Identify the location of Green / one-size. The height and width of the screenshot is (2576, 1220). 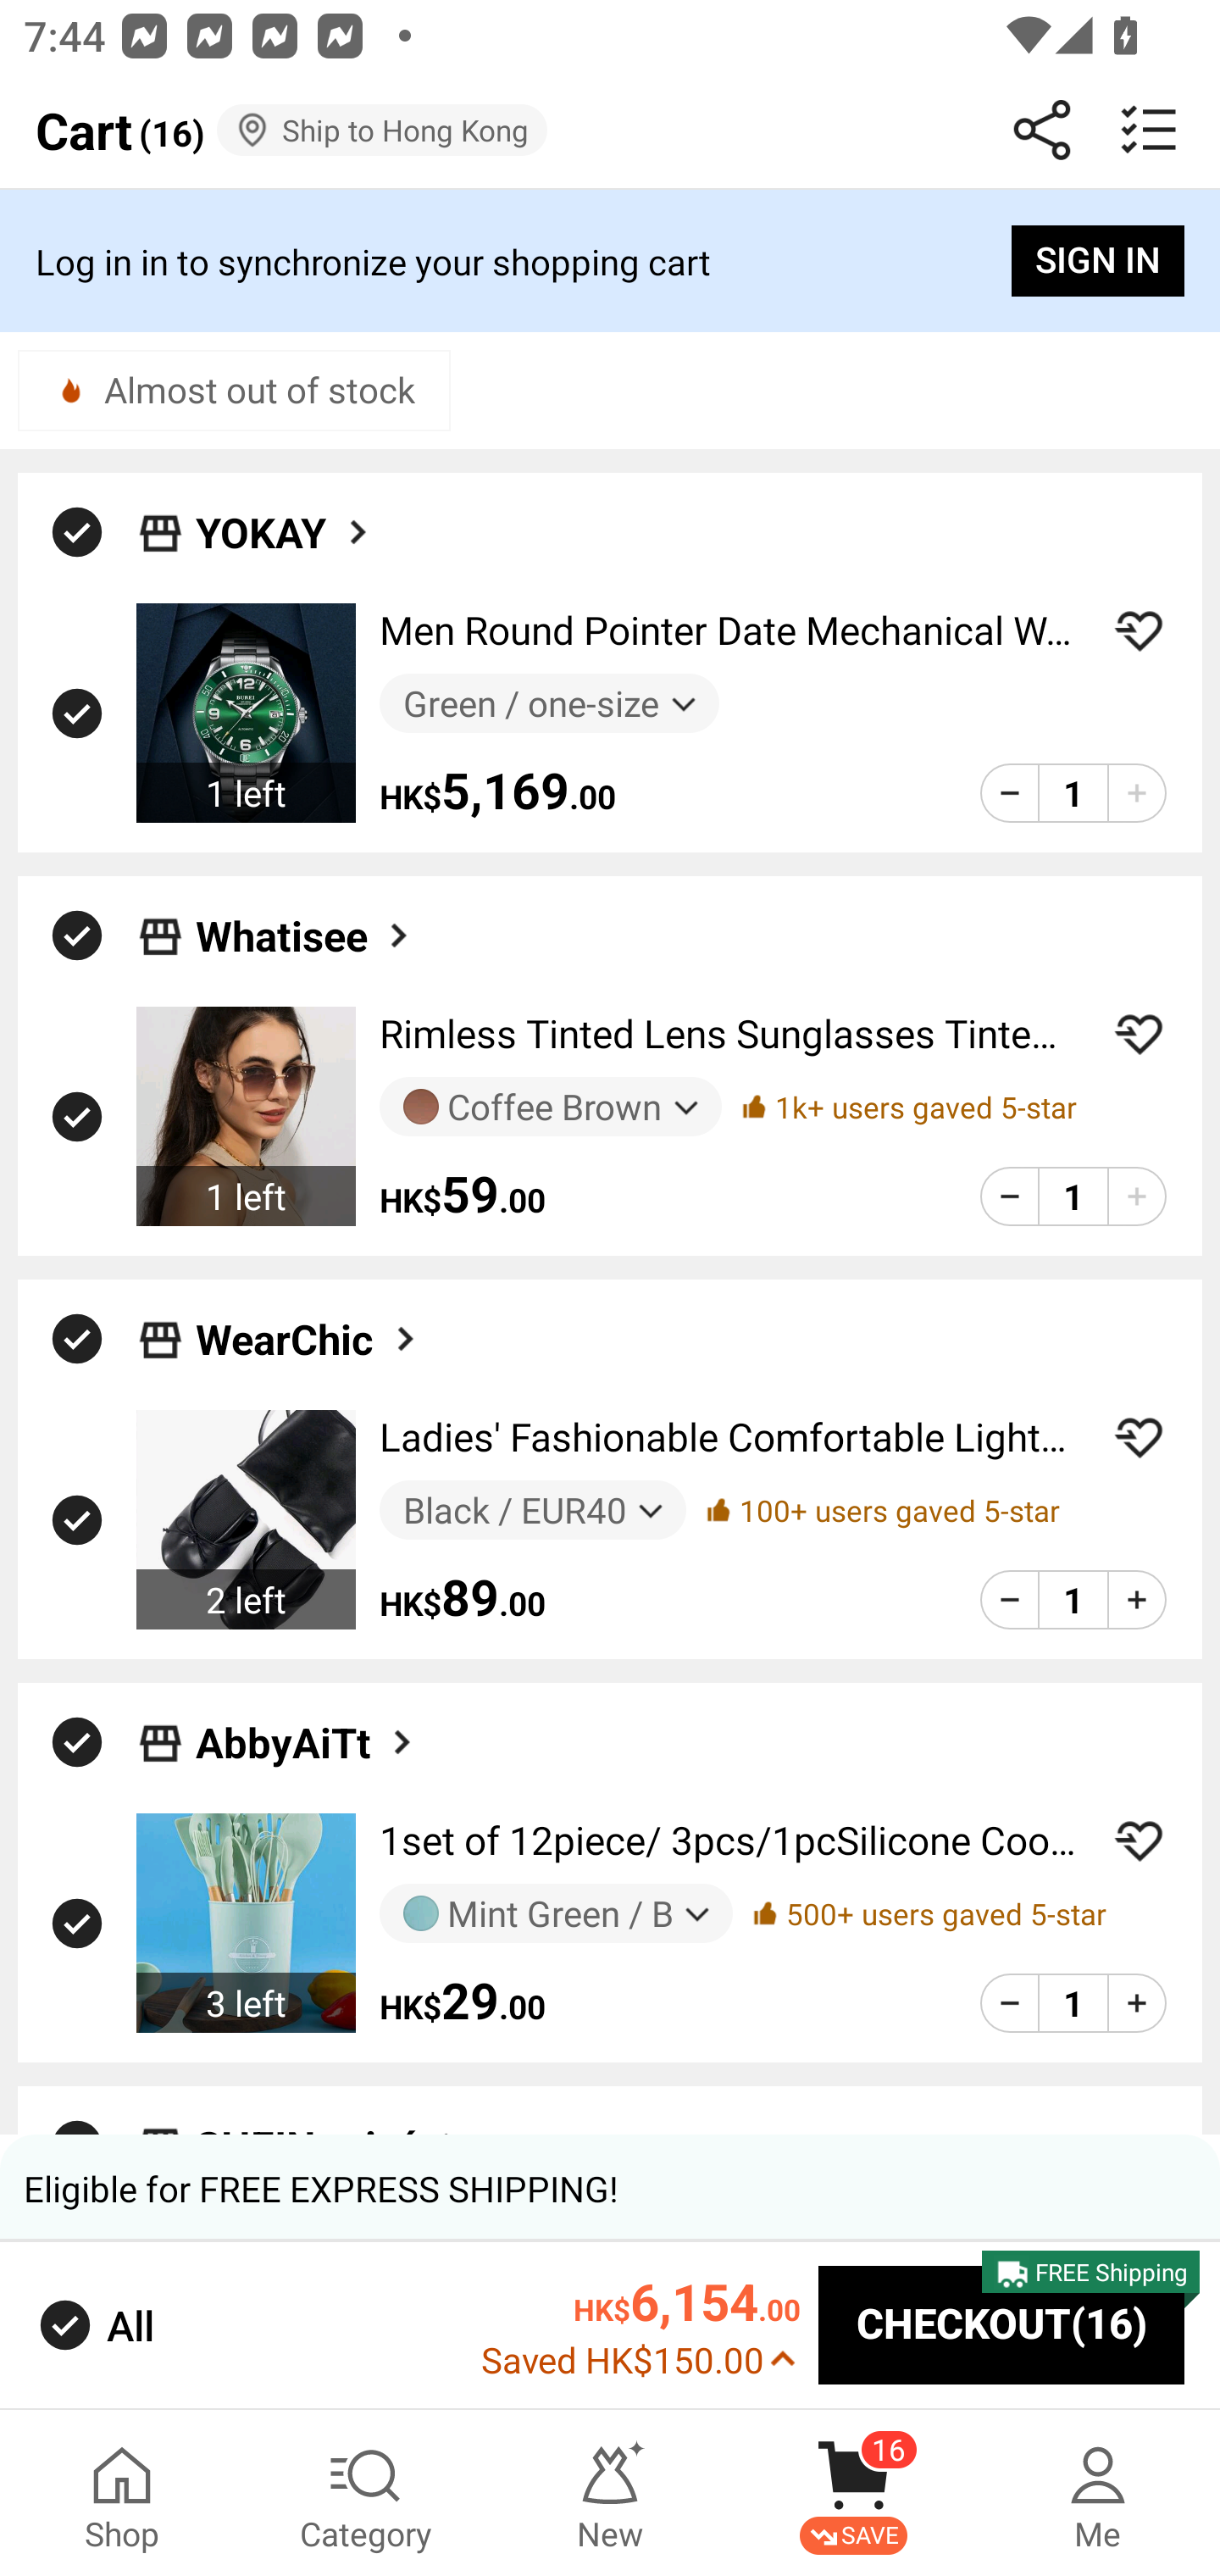
(549, 704).